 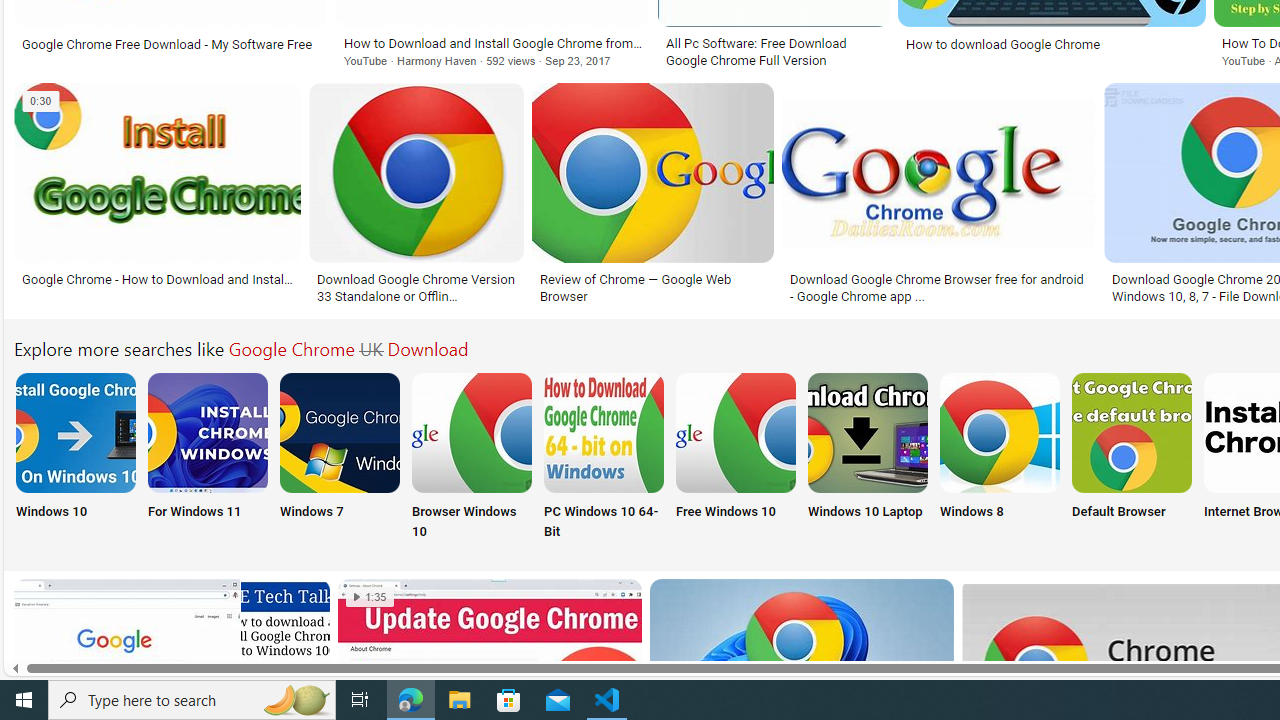 I want to click on PC Windows 10 64-Bit, so click(x=604, y=458).